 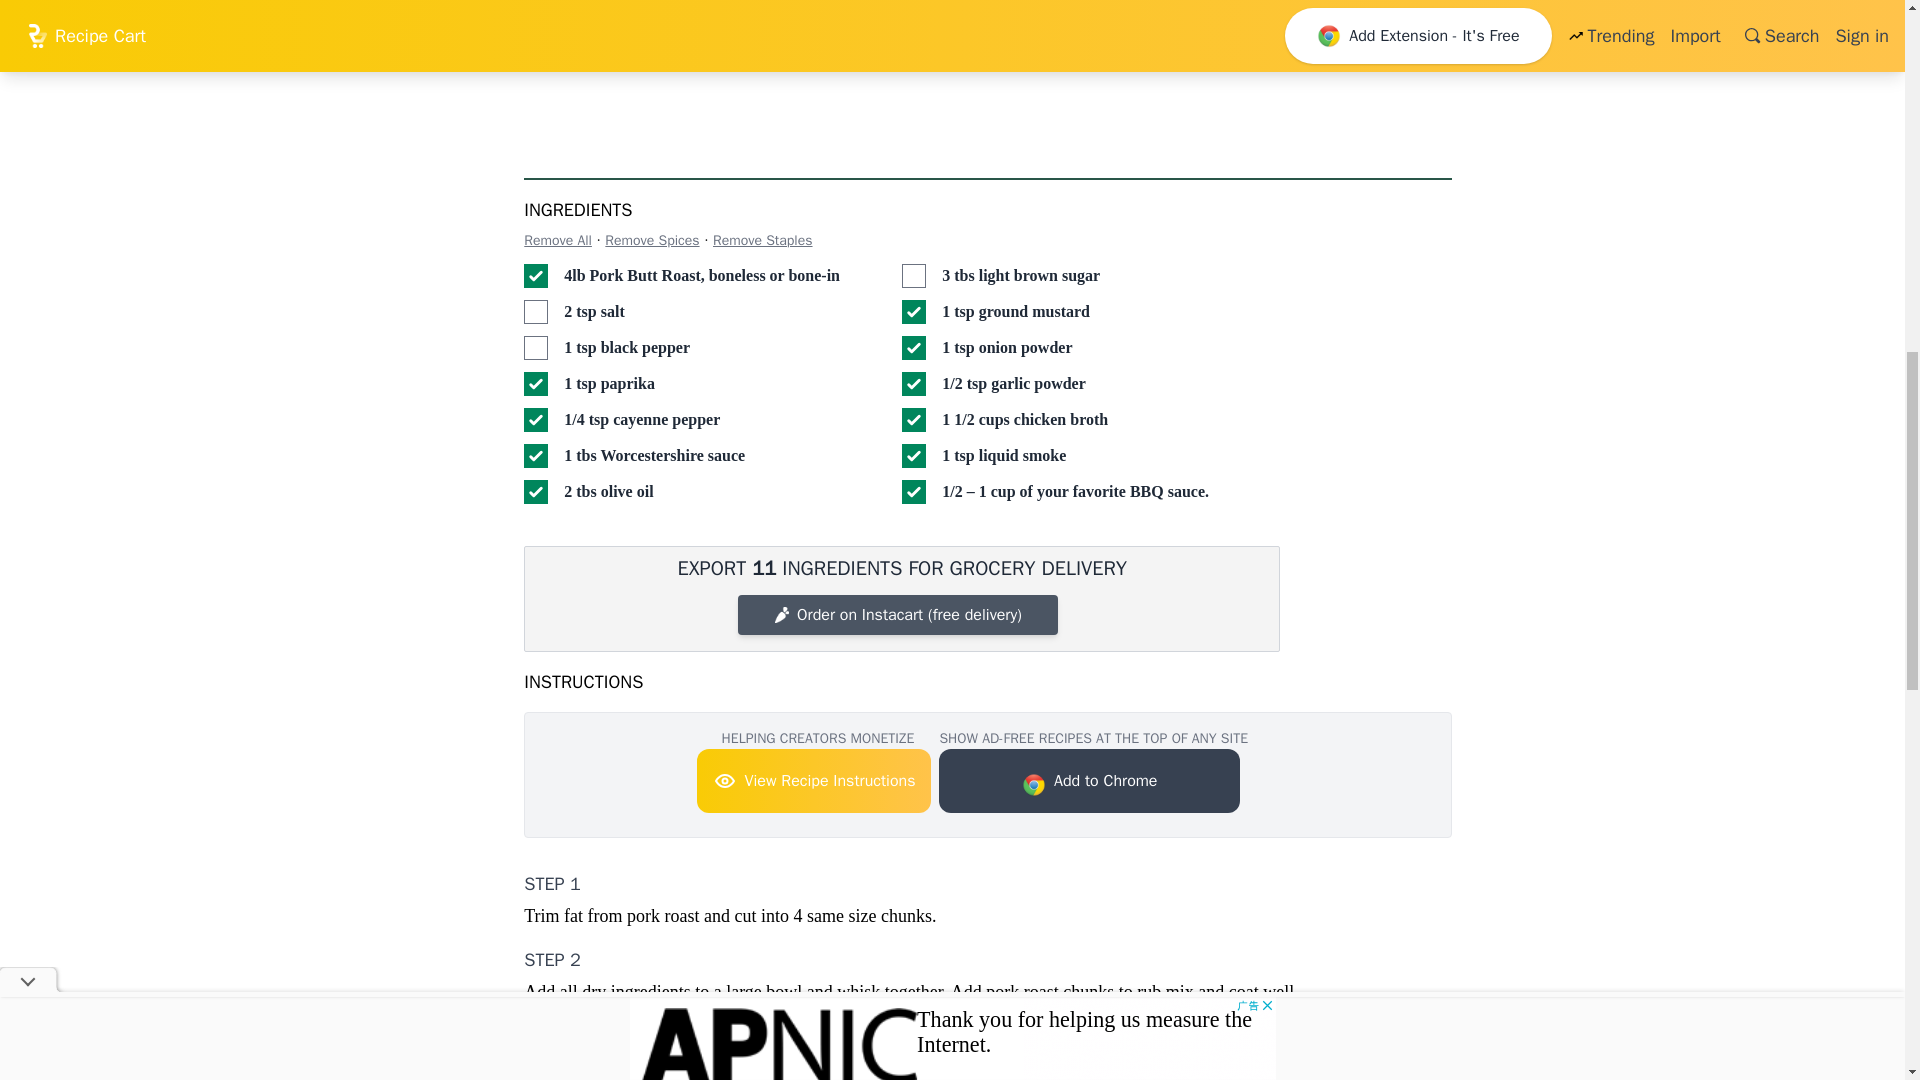 I want to click on Advertisement, so click(x=1124, y=72).